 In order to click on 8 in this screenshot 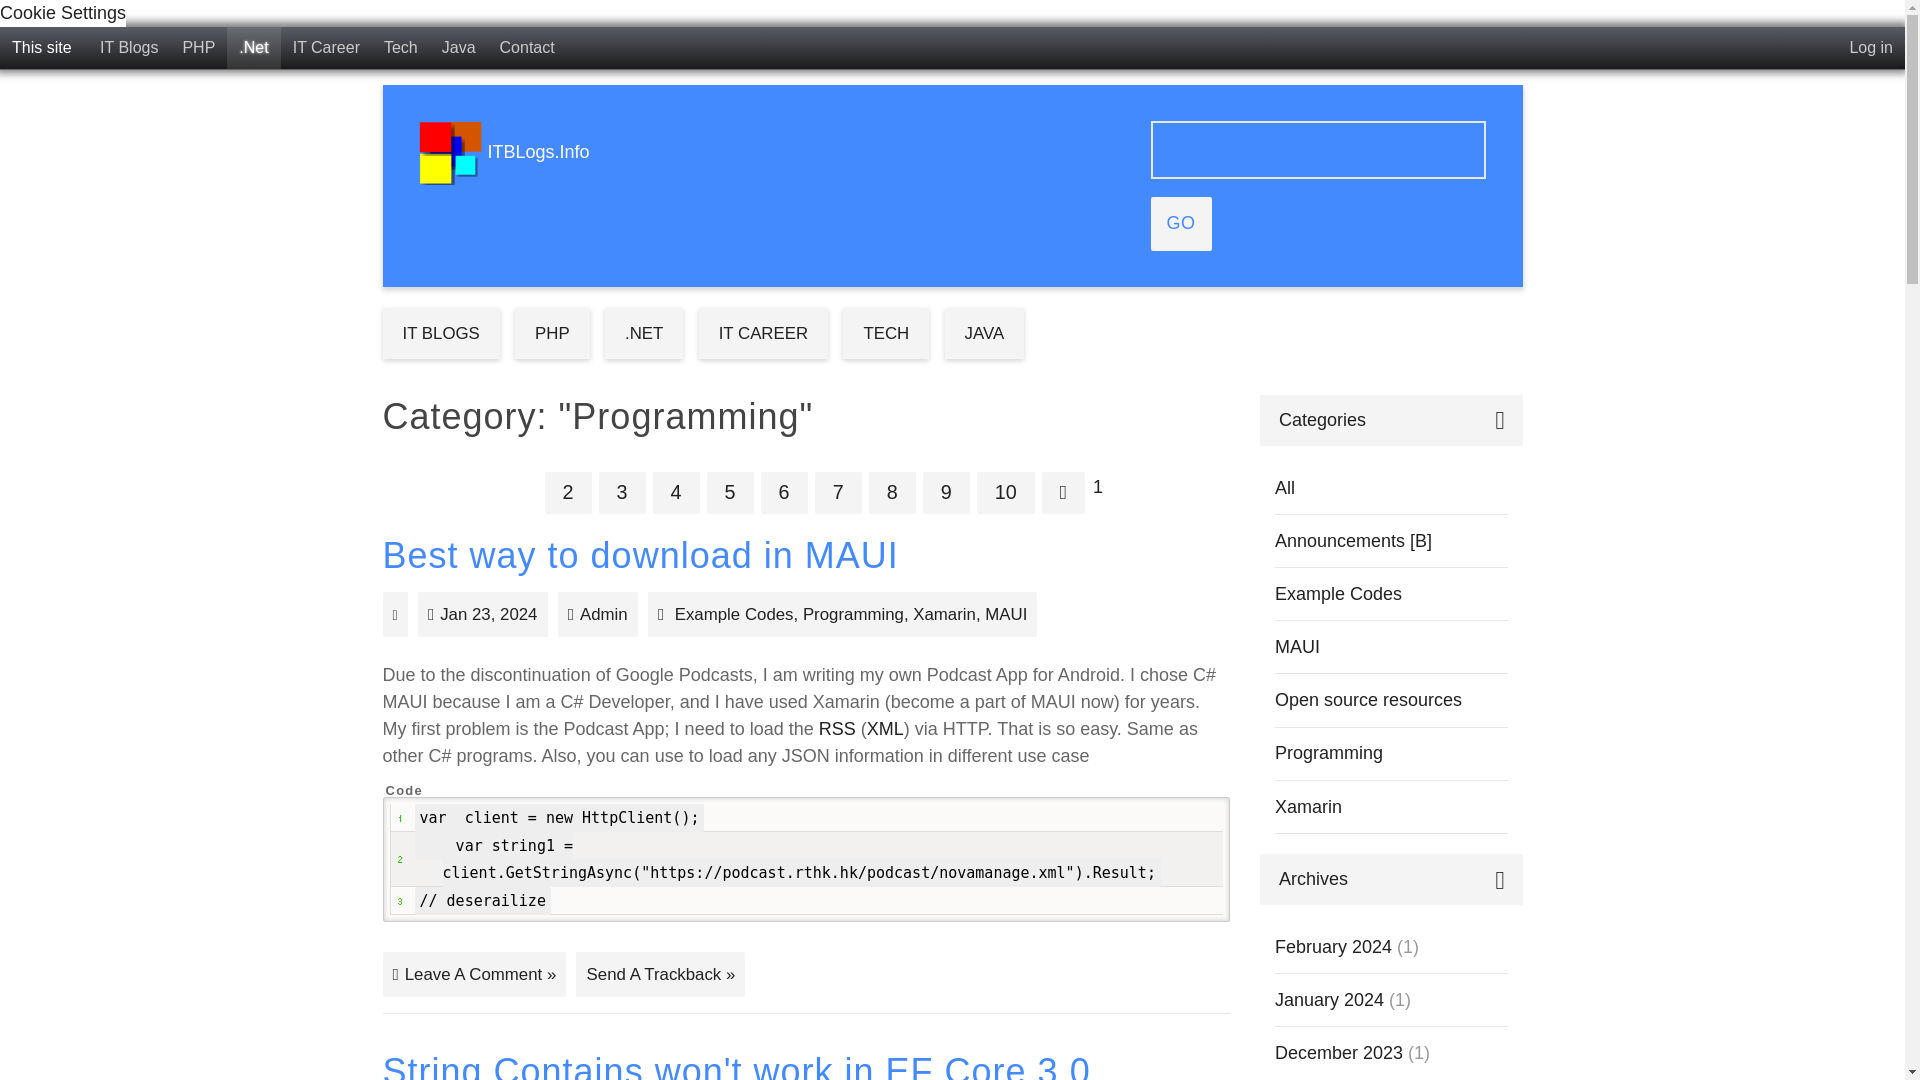, I will do `click(892, 492)`.